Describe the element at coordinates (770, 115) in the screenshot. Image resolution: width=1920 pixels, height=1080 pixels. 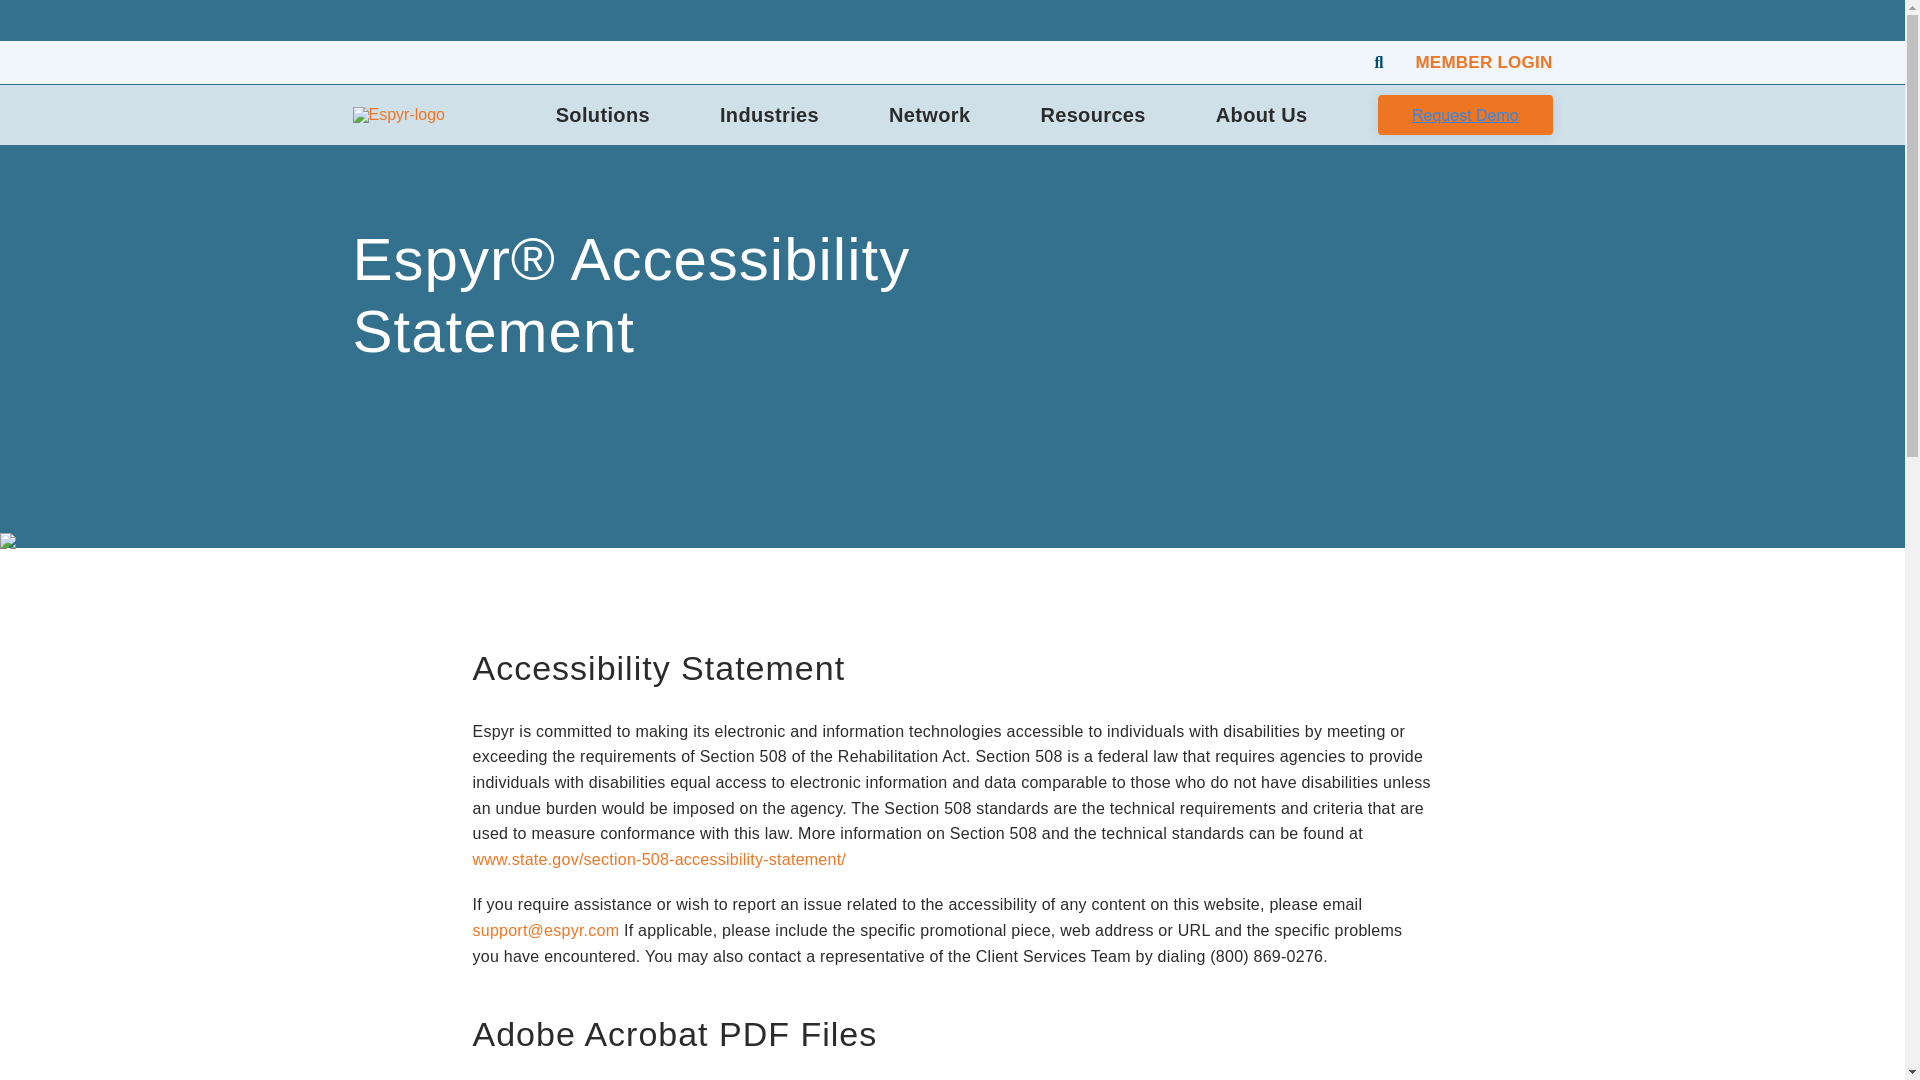
I see `Industries` at that location.